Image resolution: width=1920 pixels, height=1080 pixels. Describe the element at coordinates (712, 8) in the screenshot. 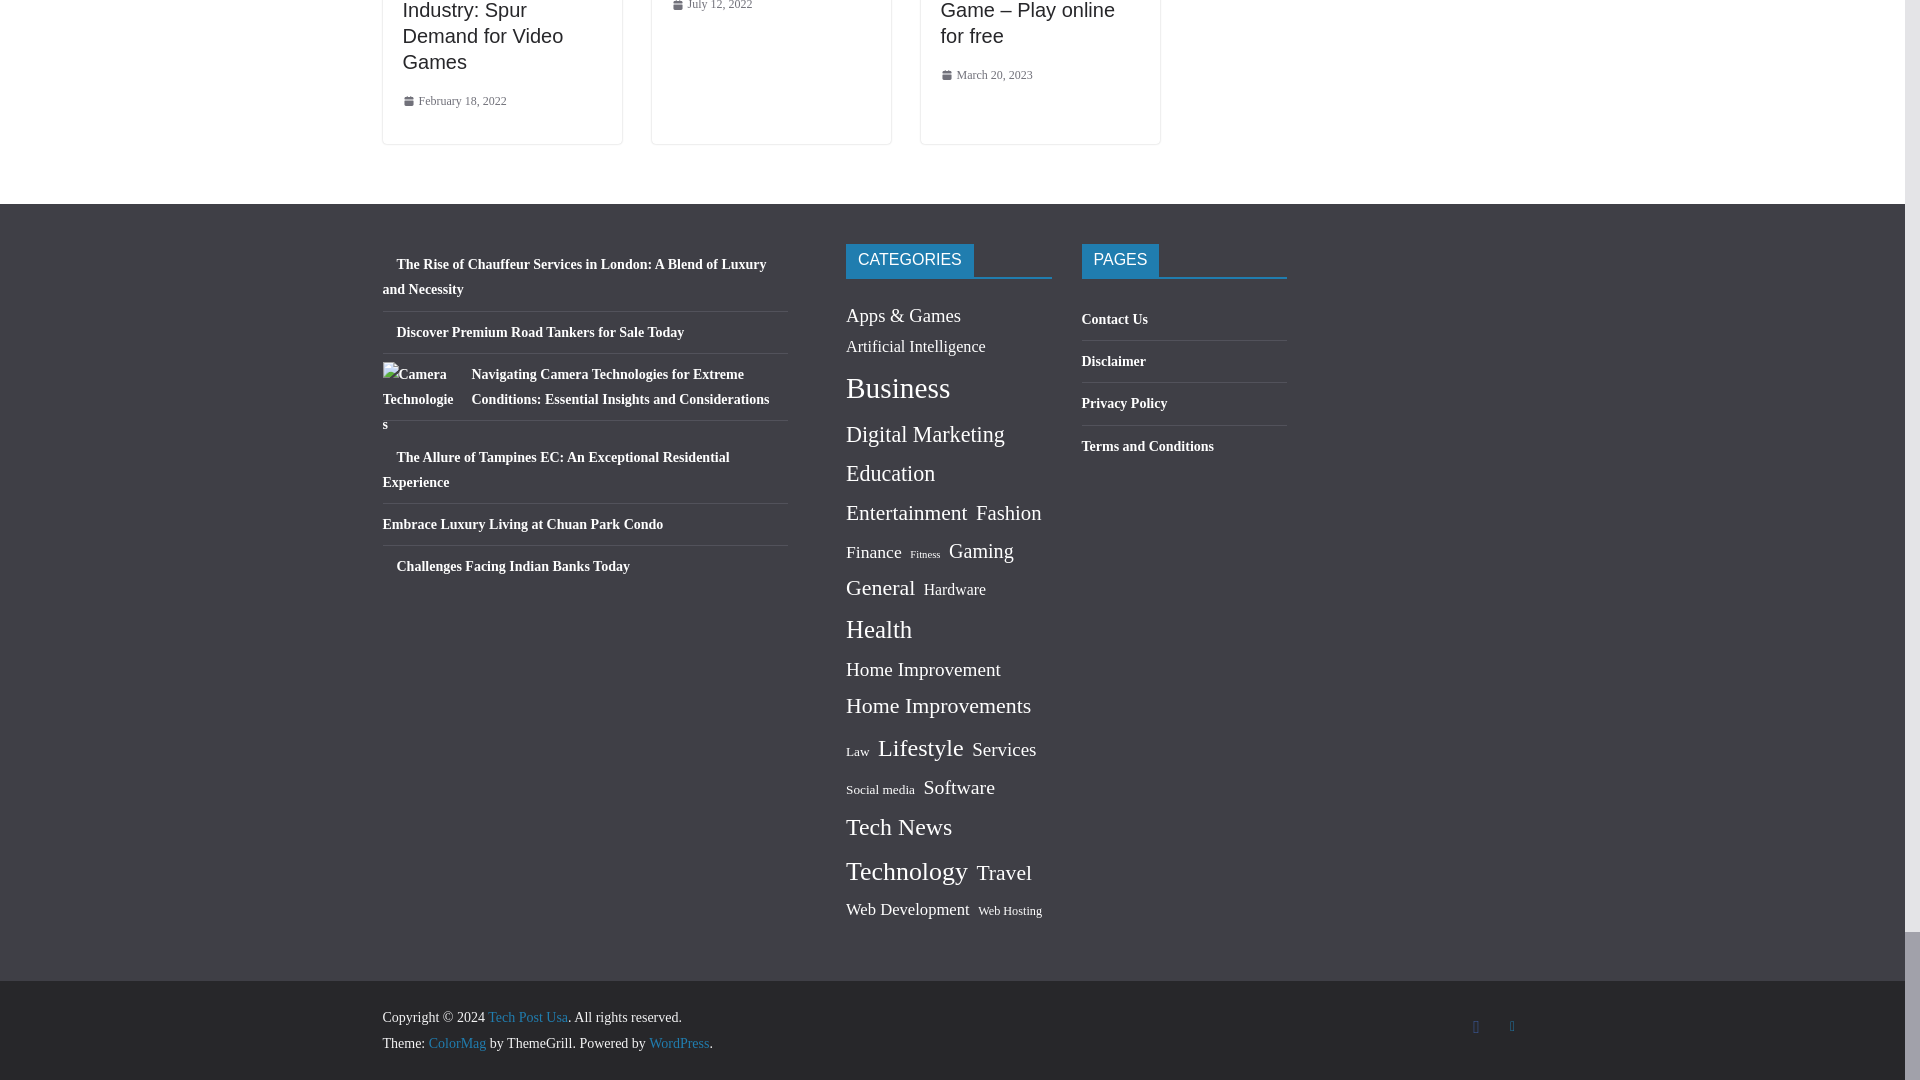

I see `July 12, 2022` at that location.